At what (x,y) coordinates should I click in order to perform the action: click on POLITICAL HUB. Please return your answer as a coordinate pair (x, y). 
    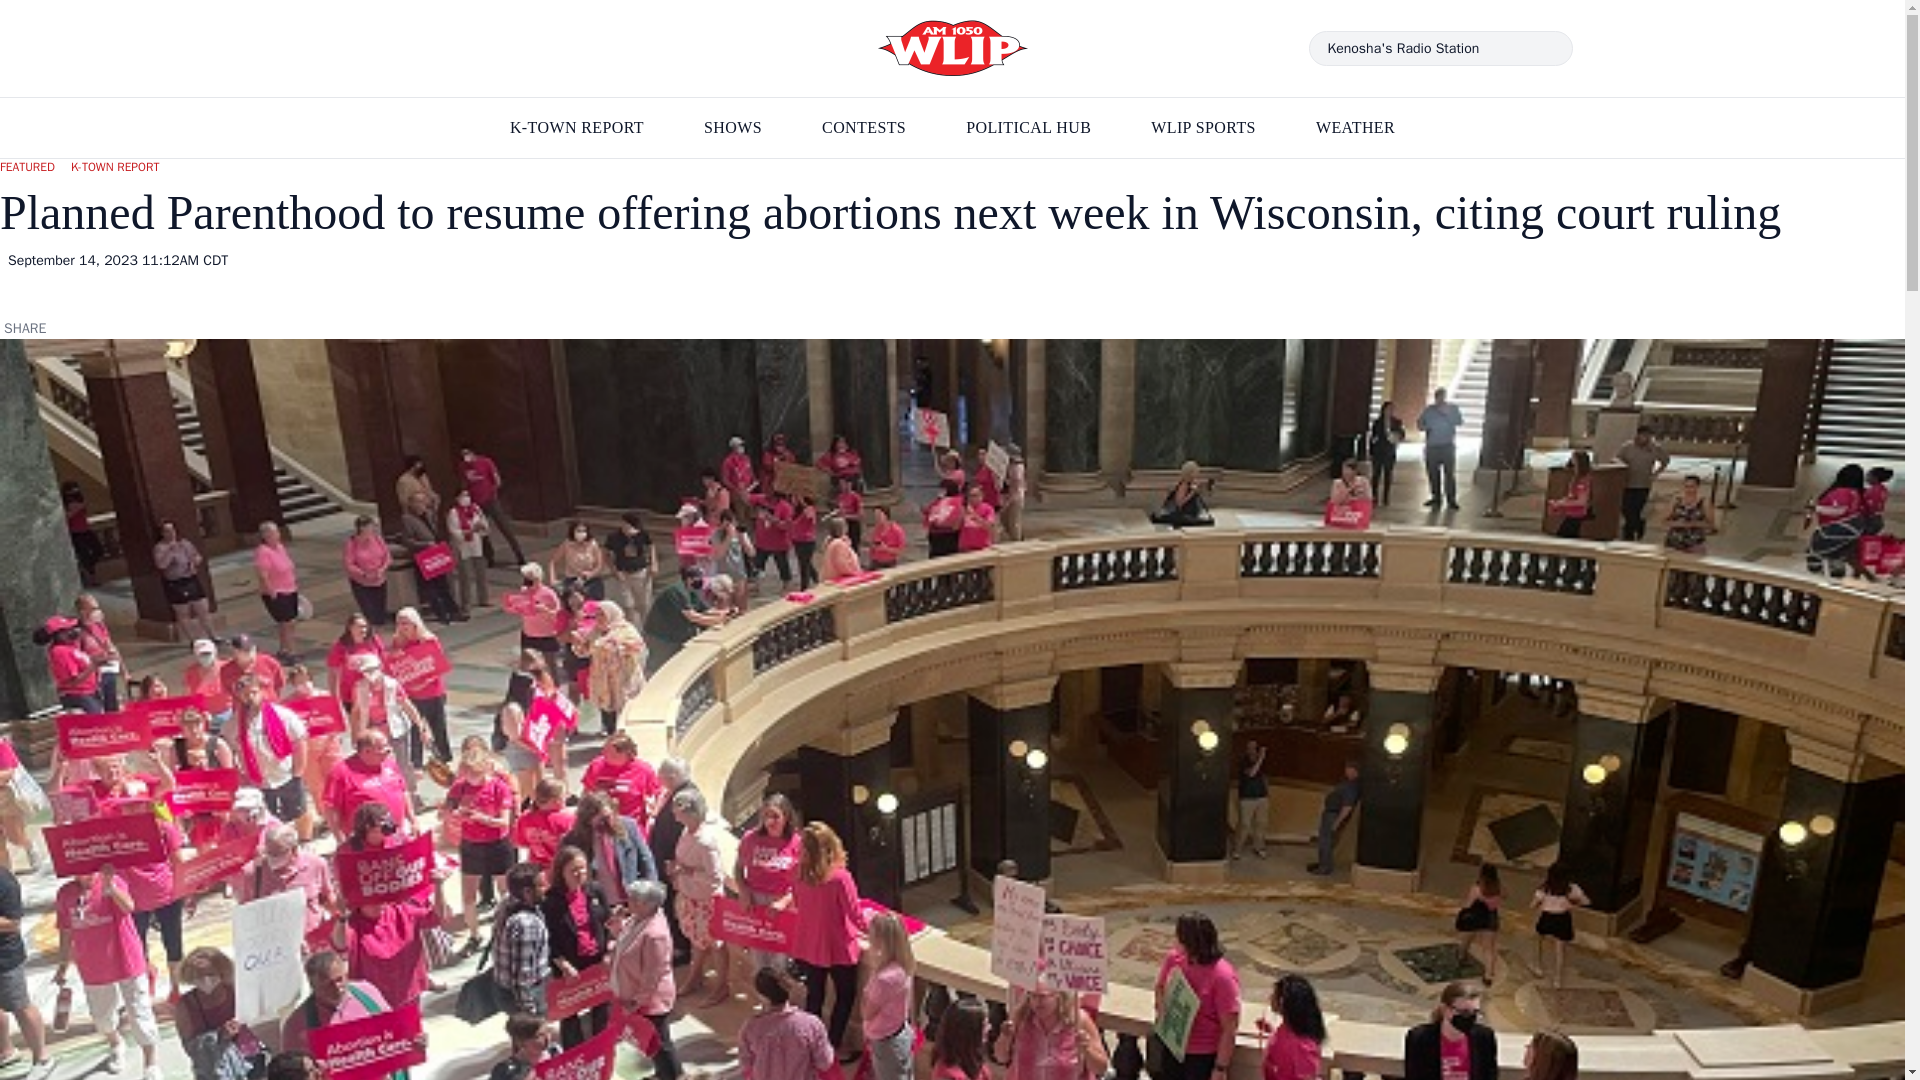
    Looking at the image, I should click on (1028, 128).